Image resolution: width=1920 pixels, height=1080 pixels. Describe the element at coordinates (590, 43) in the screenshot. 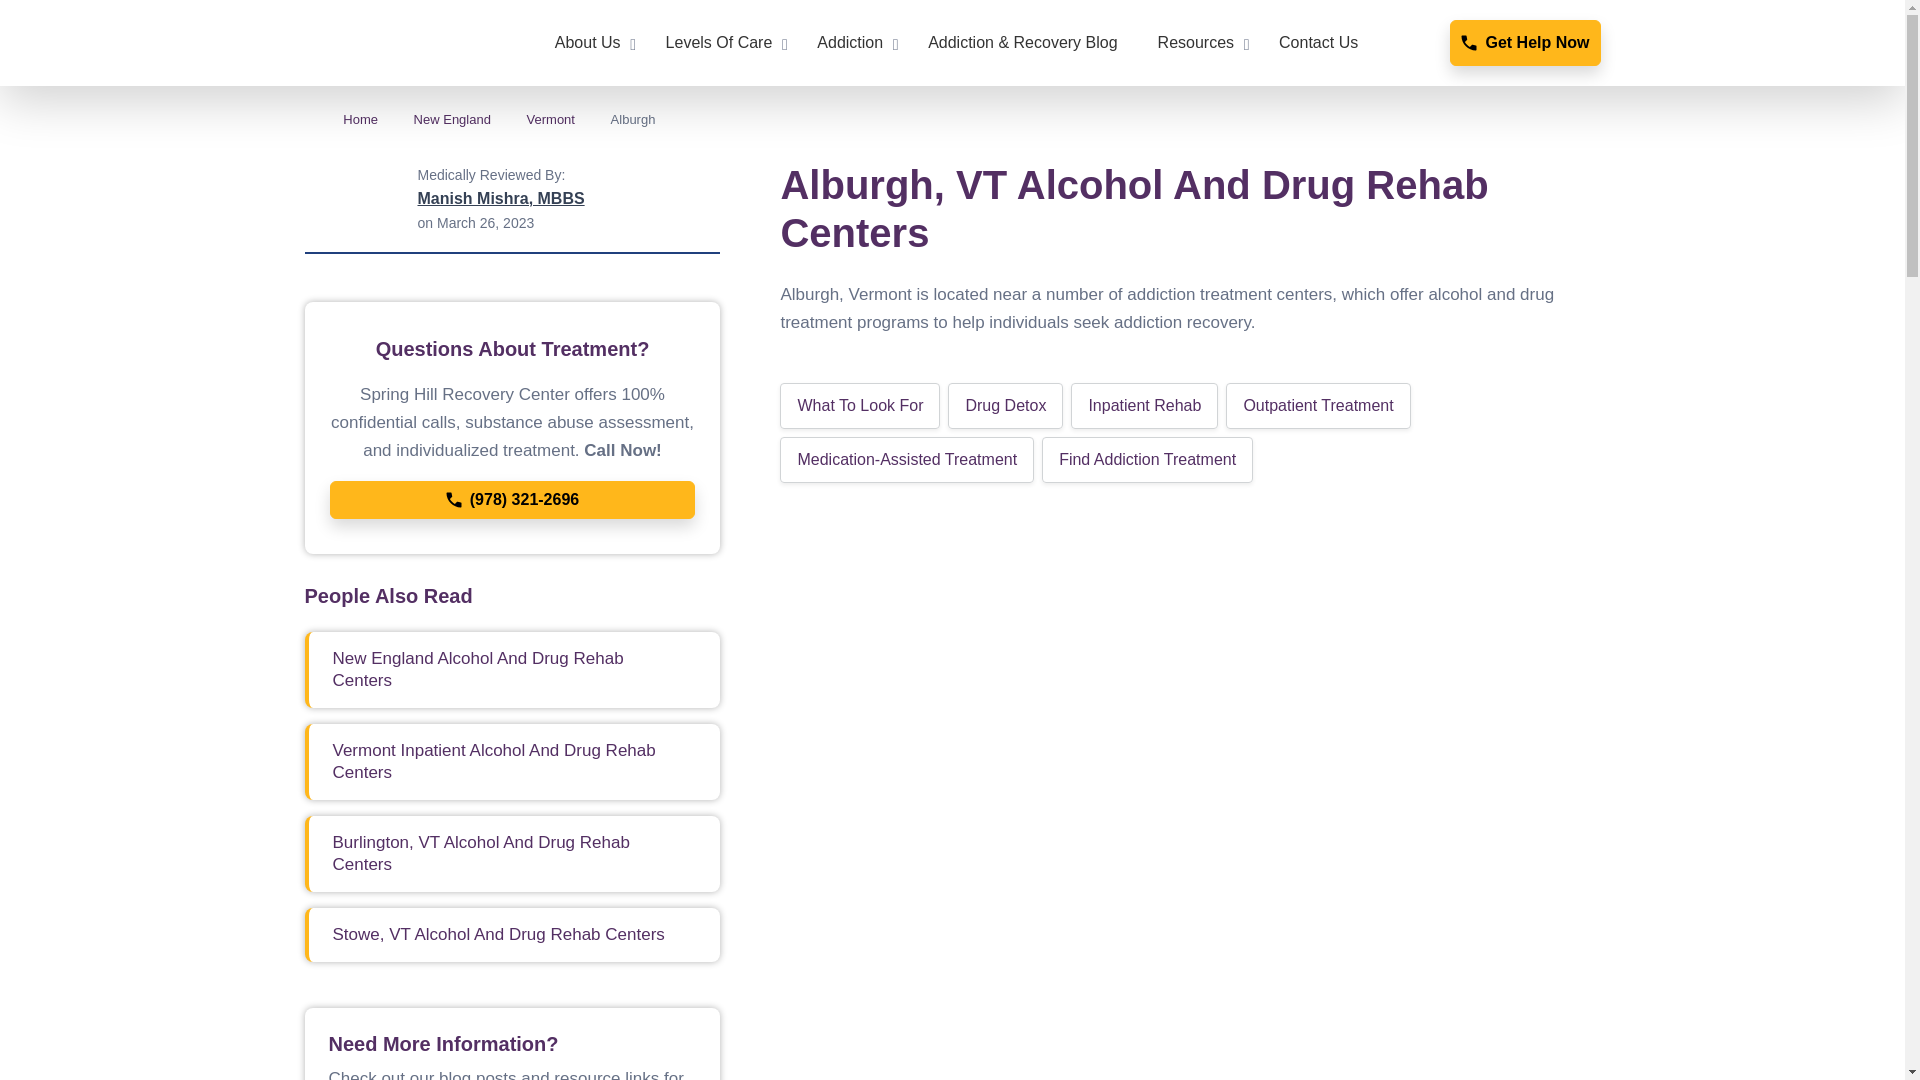

I see `About Us` at that location.